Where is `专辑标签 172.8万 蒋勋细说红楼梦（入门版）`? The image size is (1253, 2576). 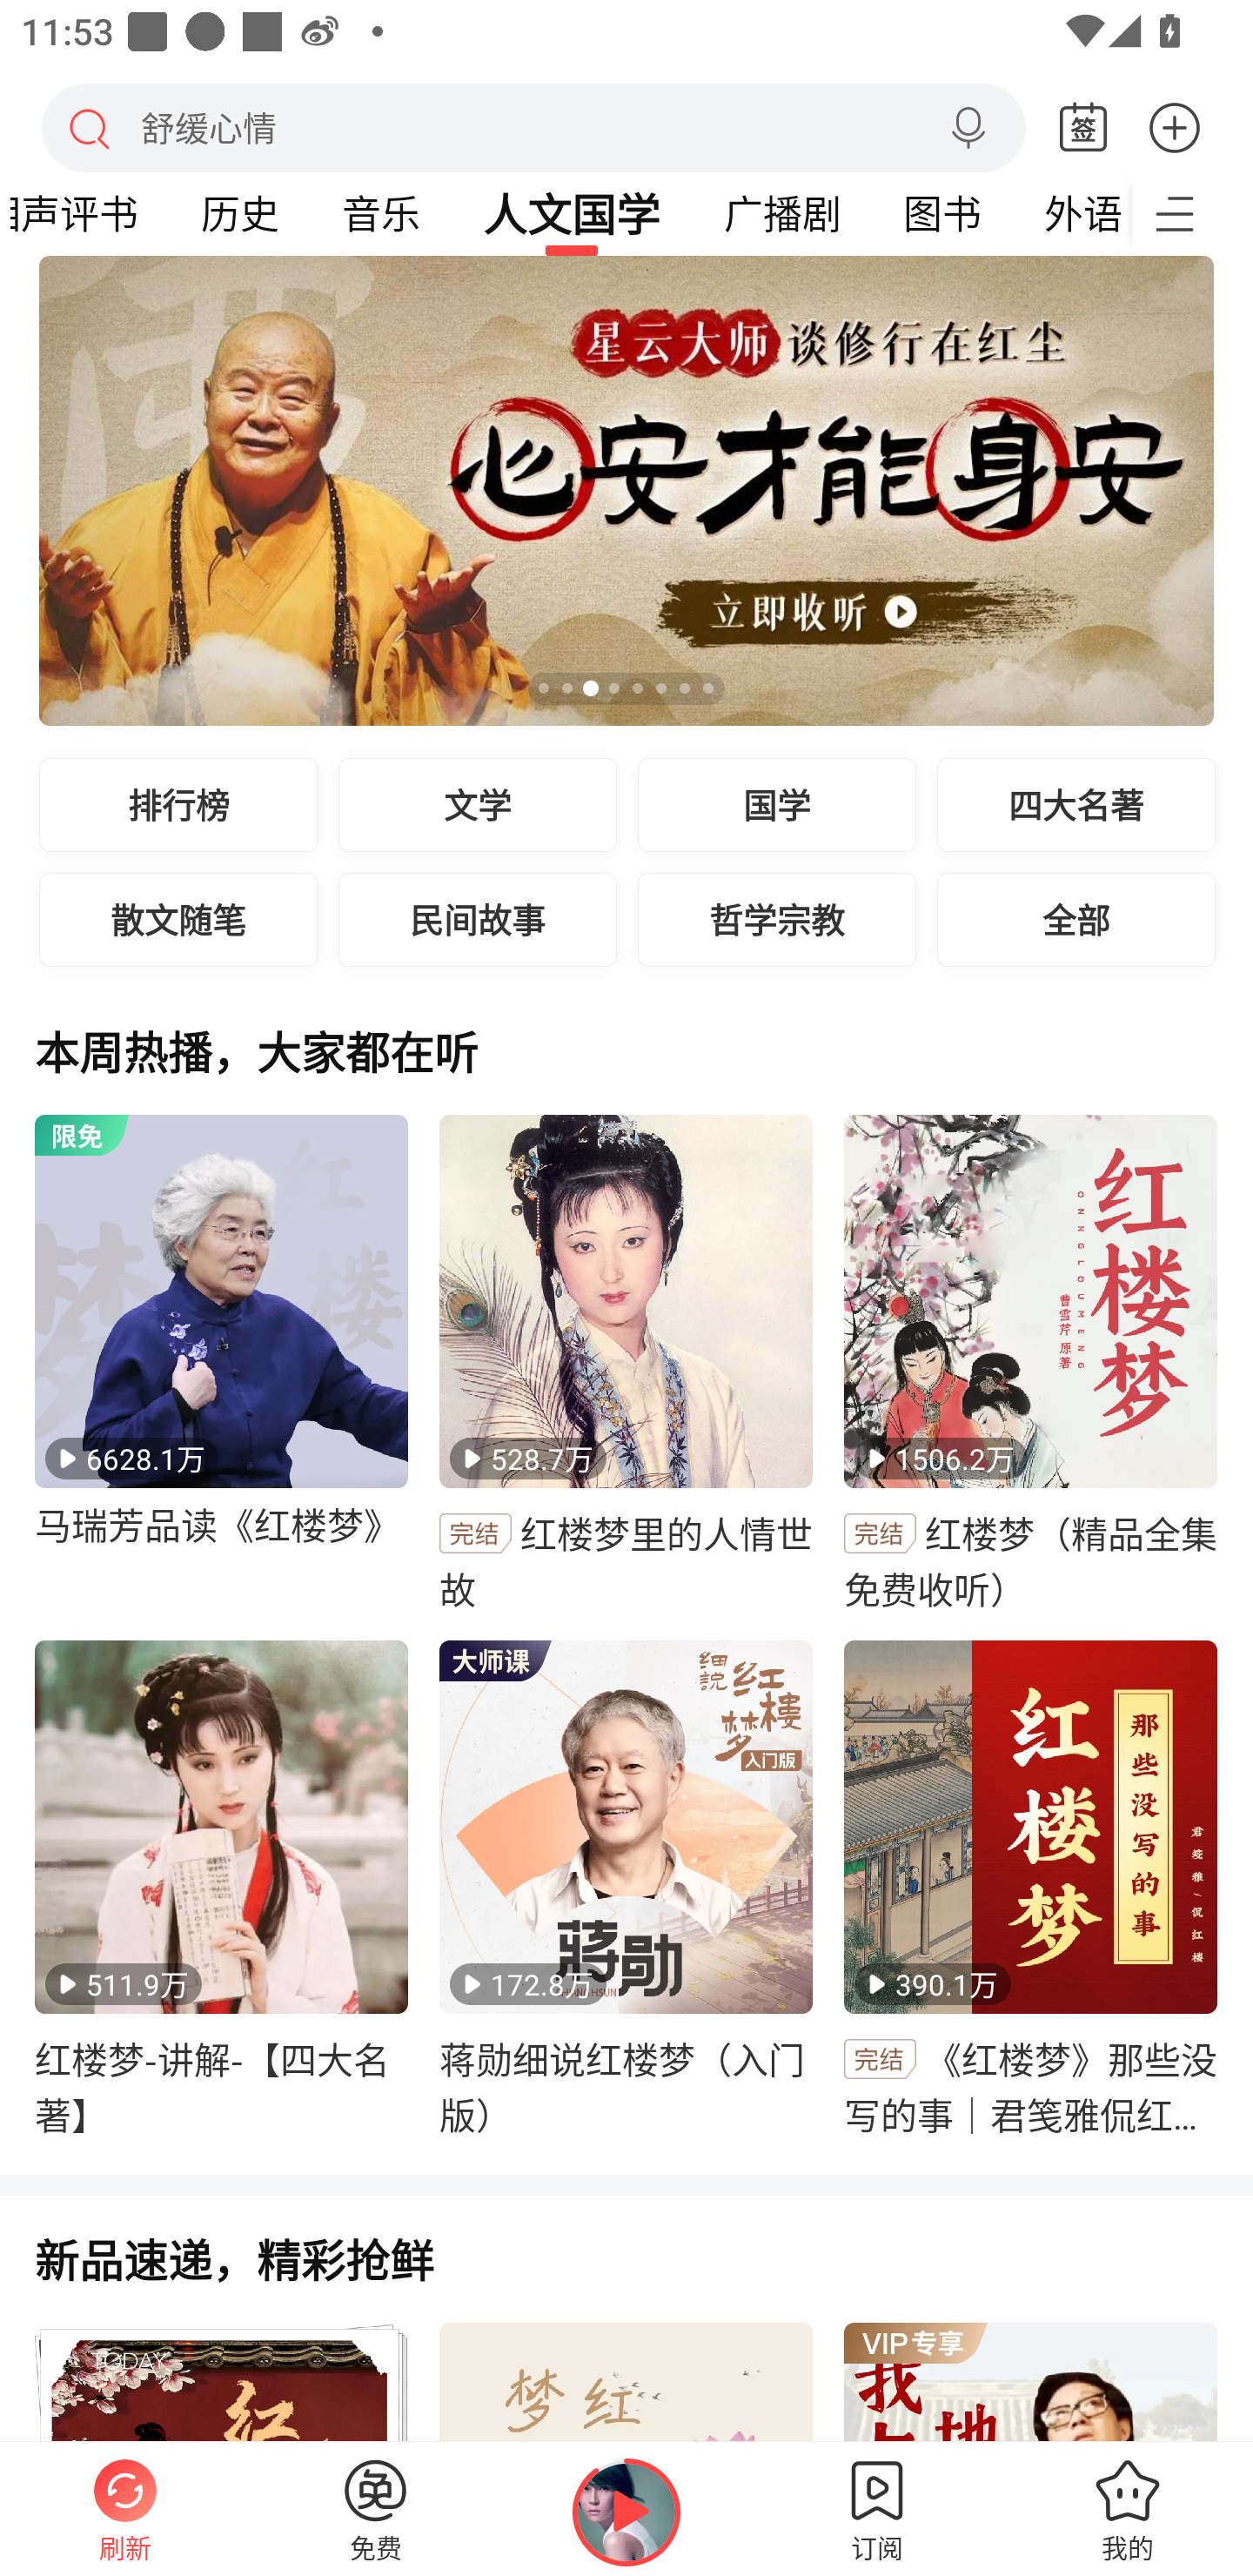
专辑标签 172.8万 蒋勋细说红楼梦（入门版） is located at coordinates (626, 1890).